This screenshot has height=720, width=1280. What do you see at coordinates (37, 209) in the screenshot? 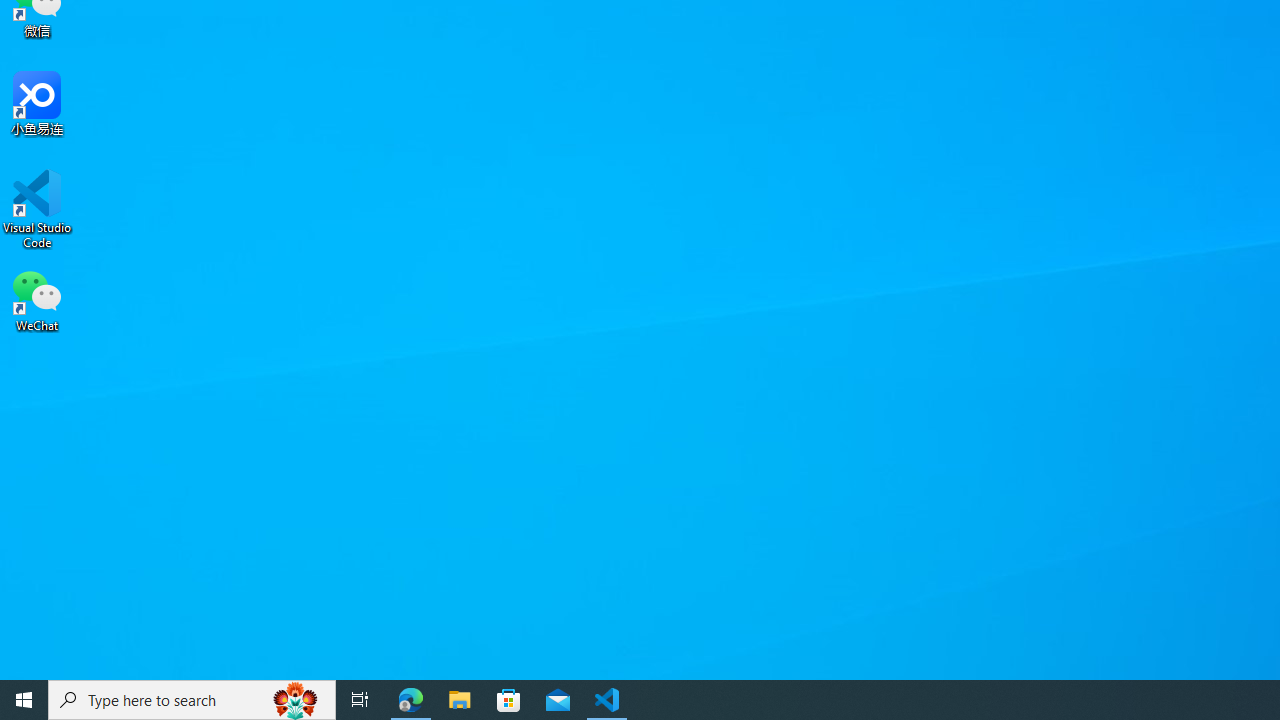
I see `Visual Studio Code` at bounding box center [37, 209].